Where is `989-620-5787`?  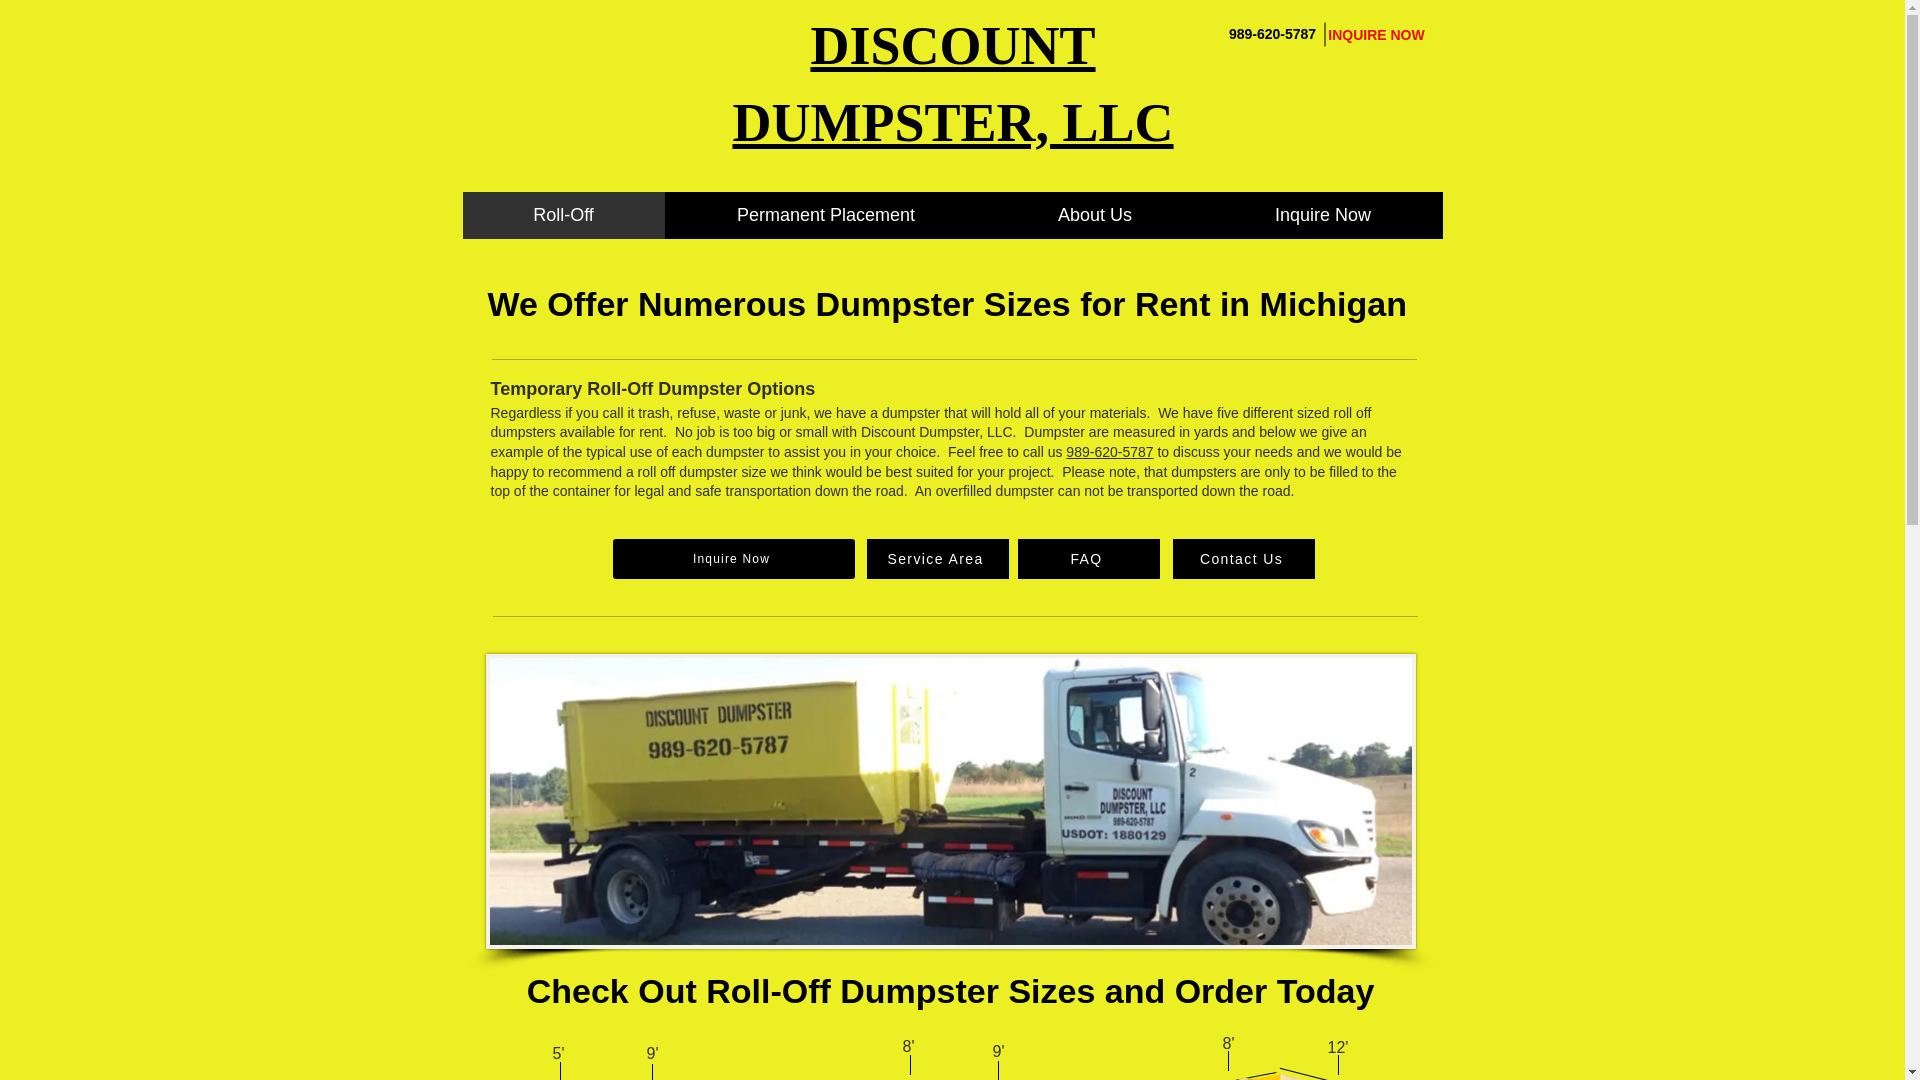
989-620-5787 is located at coordinates (1109, 452).